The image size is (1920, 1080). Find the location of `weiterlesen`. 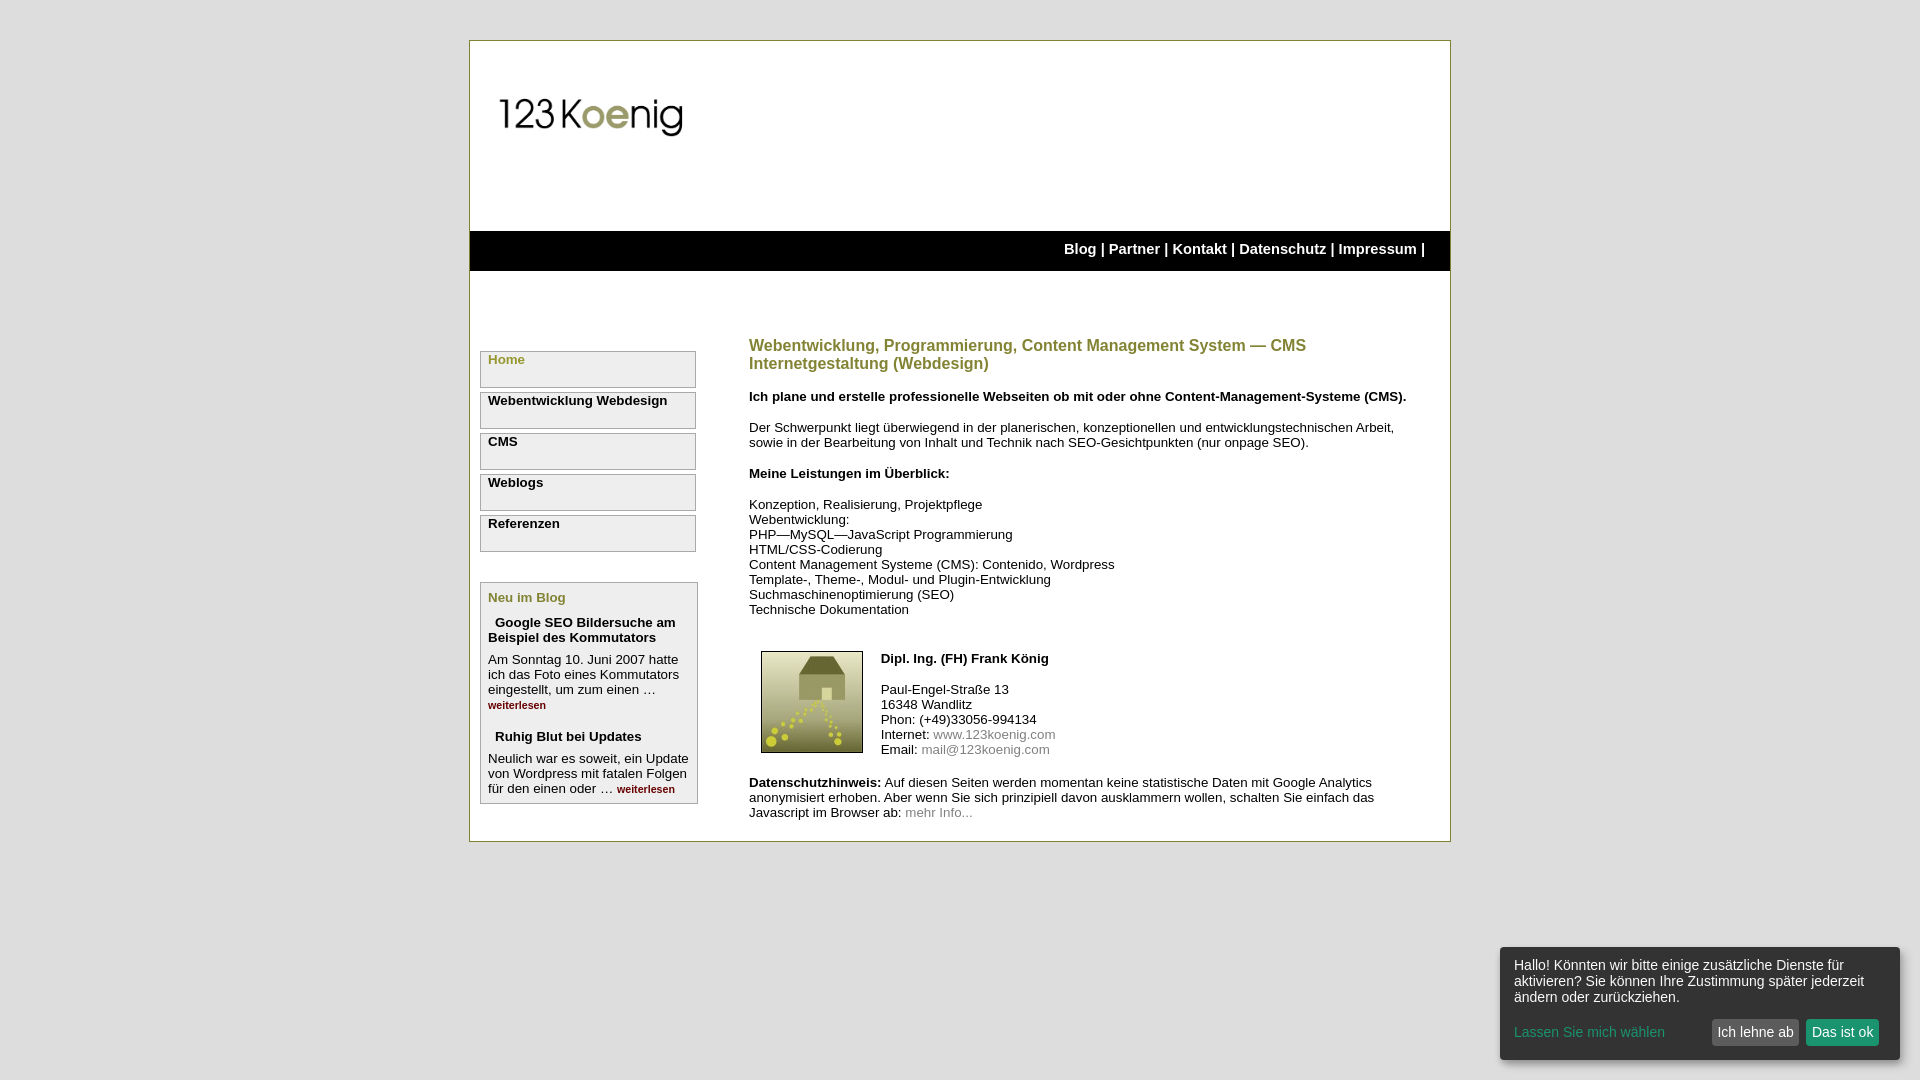

weiterlesen is located at coordinates (646, 789).